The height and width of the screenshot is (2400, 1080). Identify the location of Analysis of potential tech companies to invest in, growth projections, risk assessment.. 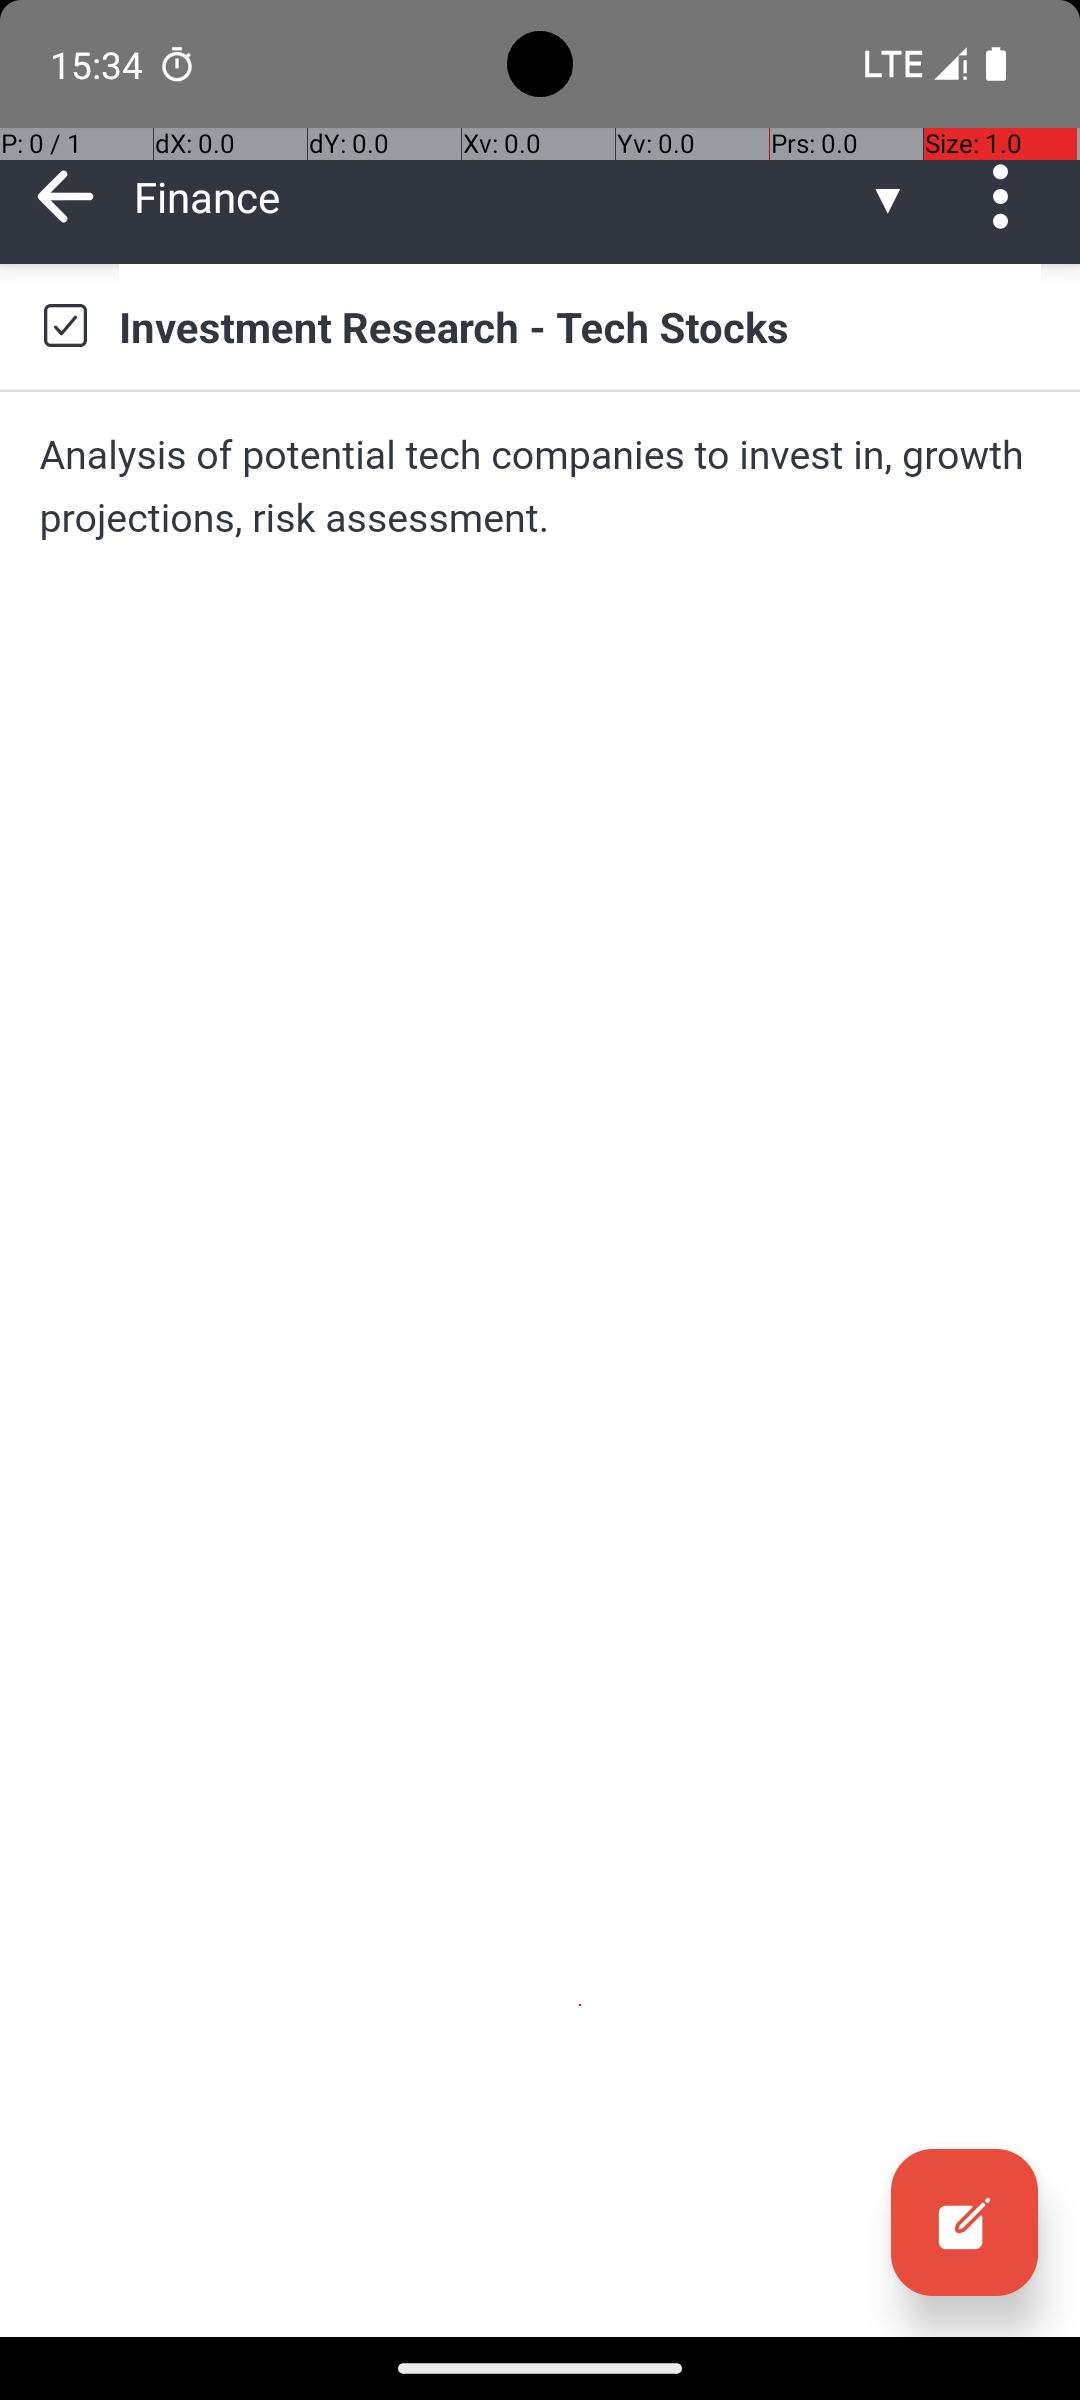
(540, 486).